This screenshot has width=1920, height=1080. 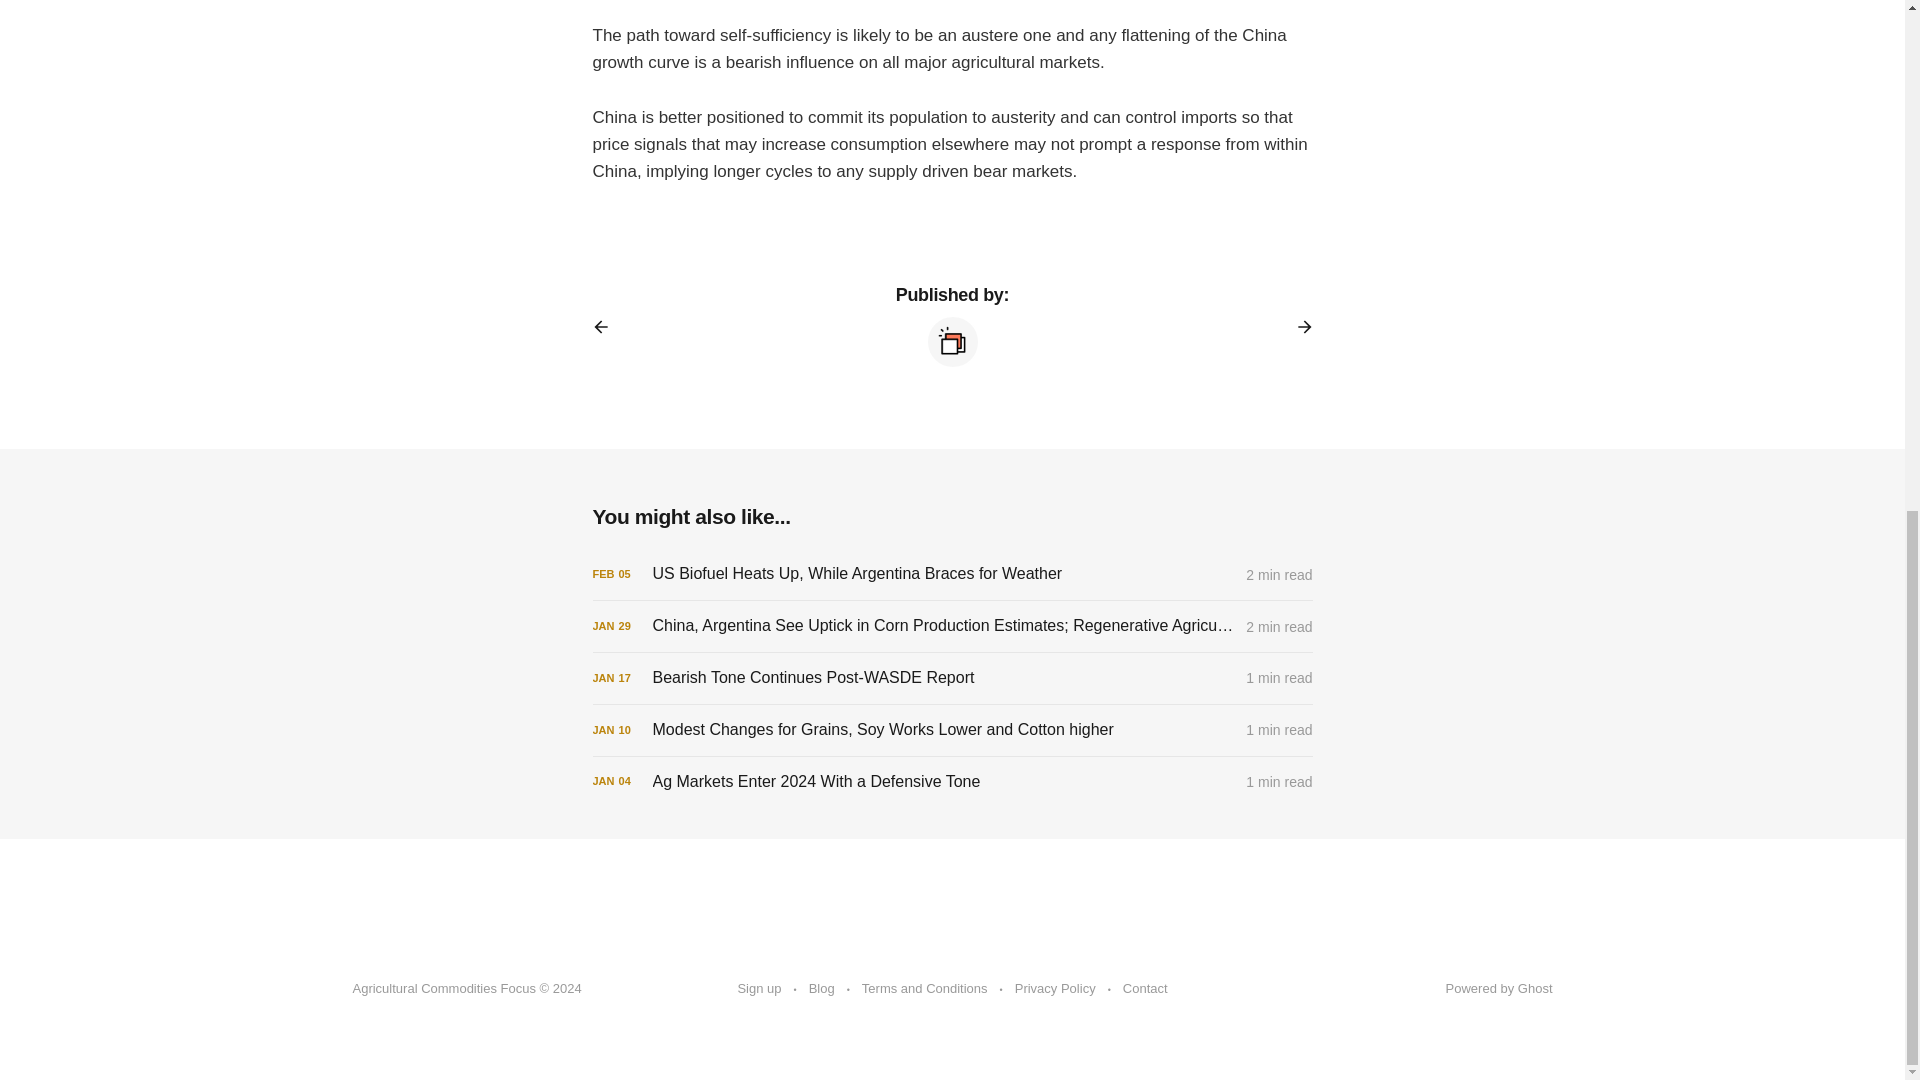 What do you see at coordinates (1056, 989) in the screenshot?
I see `Privacy Policy` at bounding box center [1056, 989].